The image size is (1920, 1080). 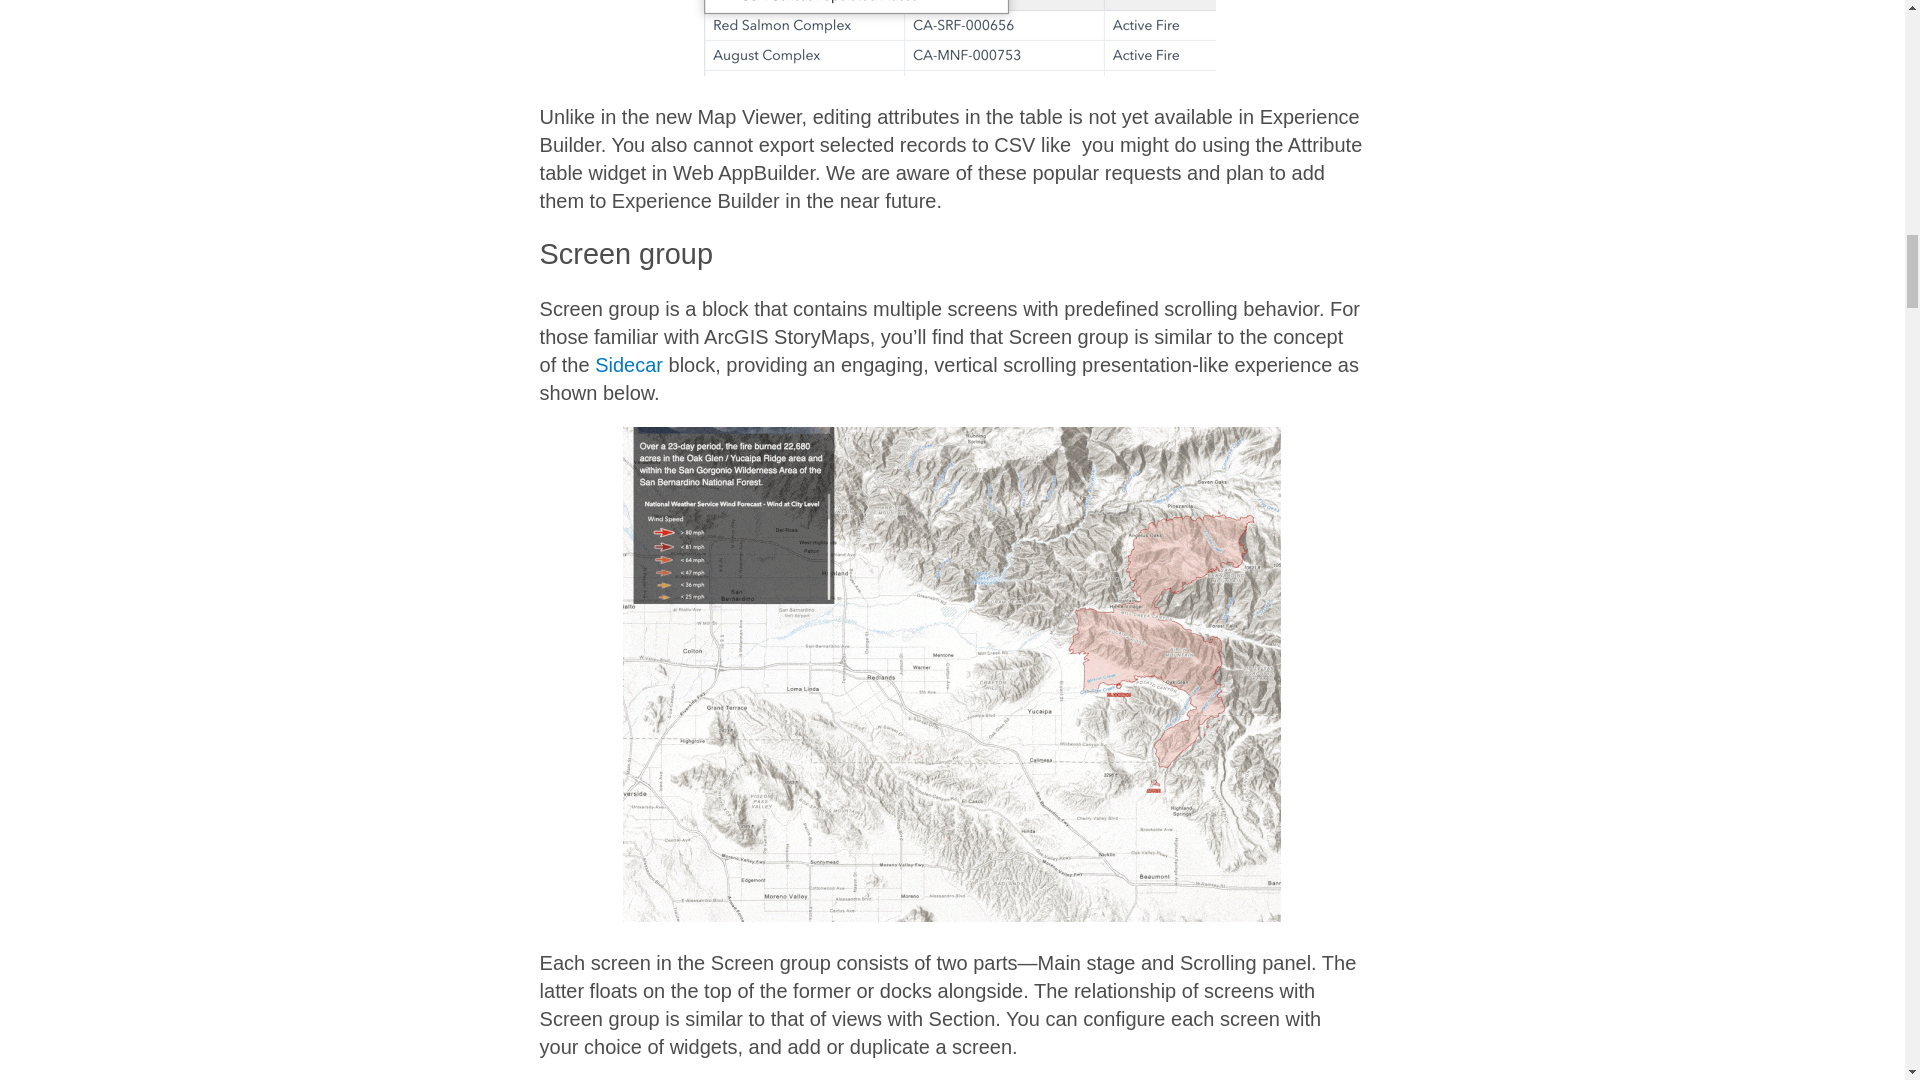 I want to click on Tab or dropdown arrangement, so click(x=952, y=38).